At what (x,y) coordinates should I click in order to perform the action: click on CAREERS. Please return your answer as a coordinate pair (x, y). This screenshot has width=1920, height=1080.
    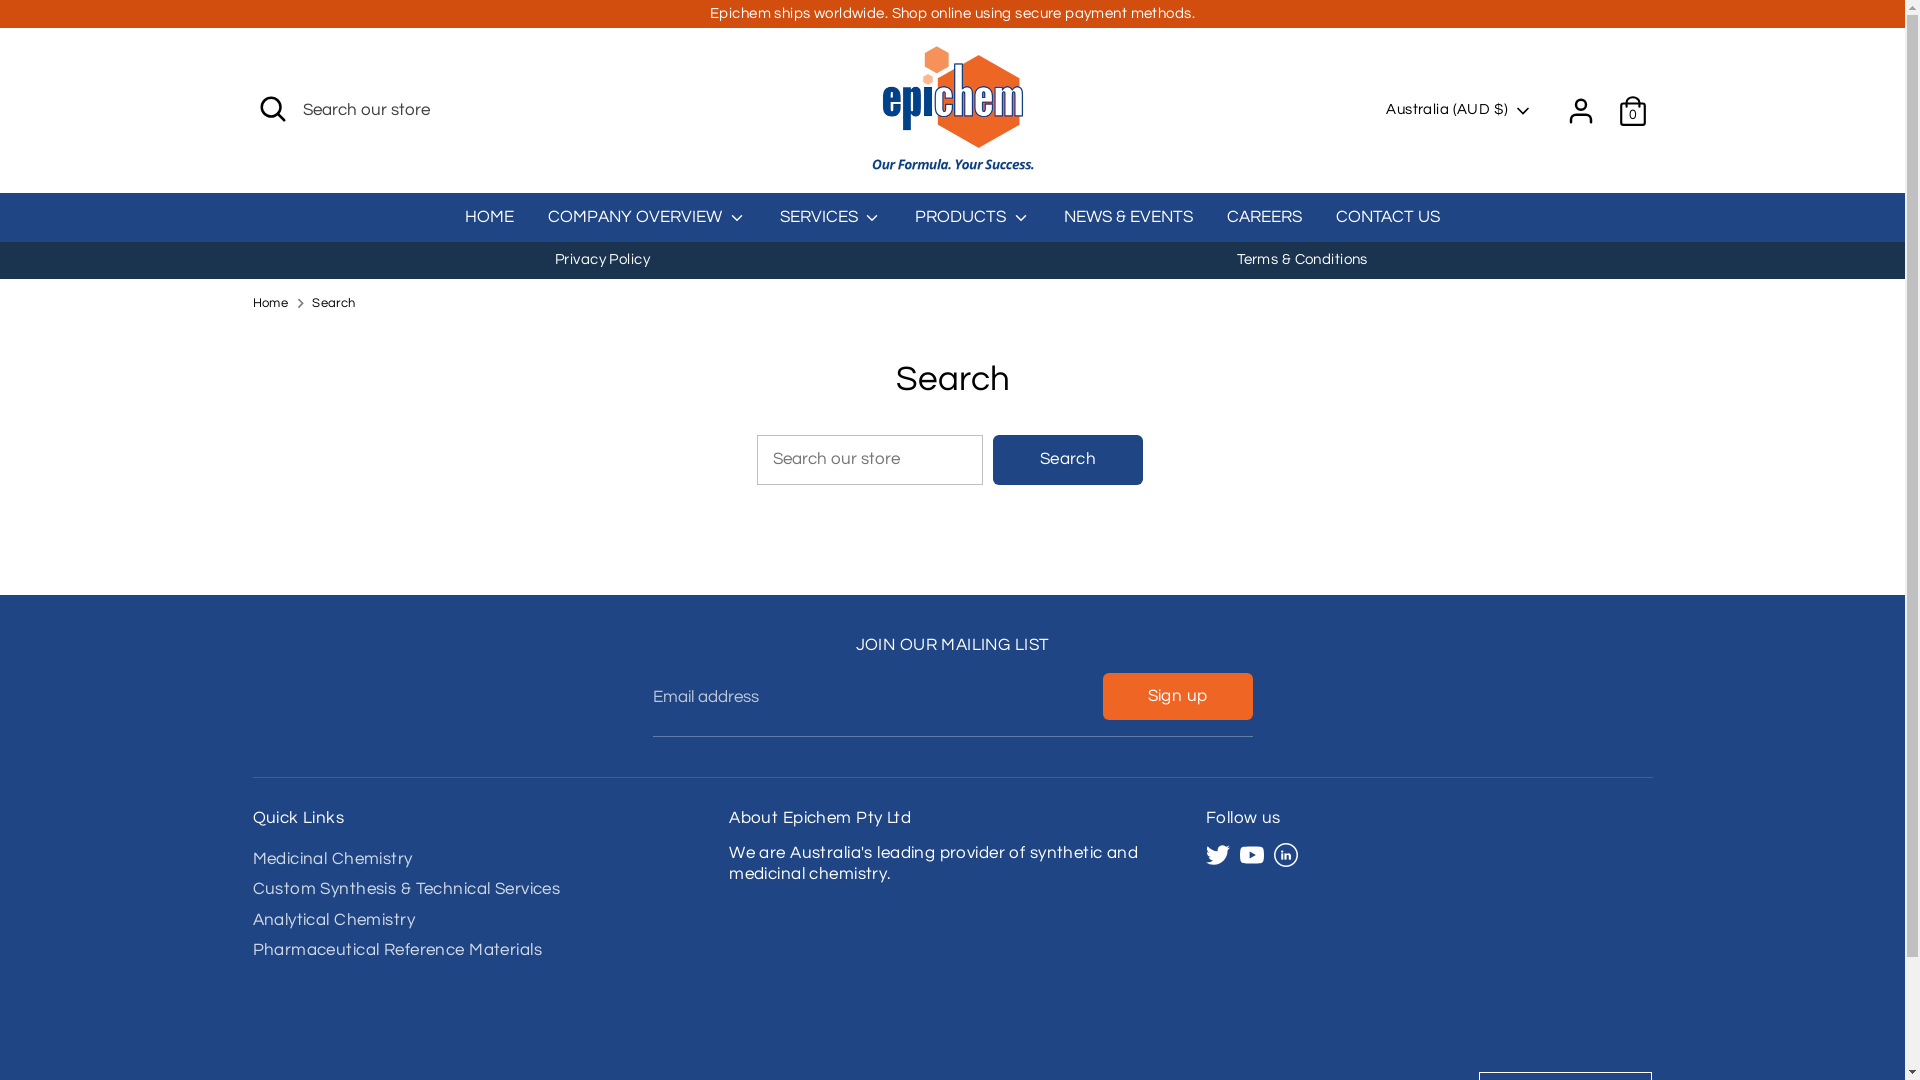
    Looking at the image, I should click on (1264, 224).